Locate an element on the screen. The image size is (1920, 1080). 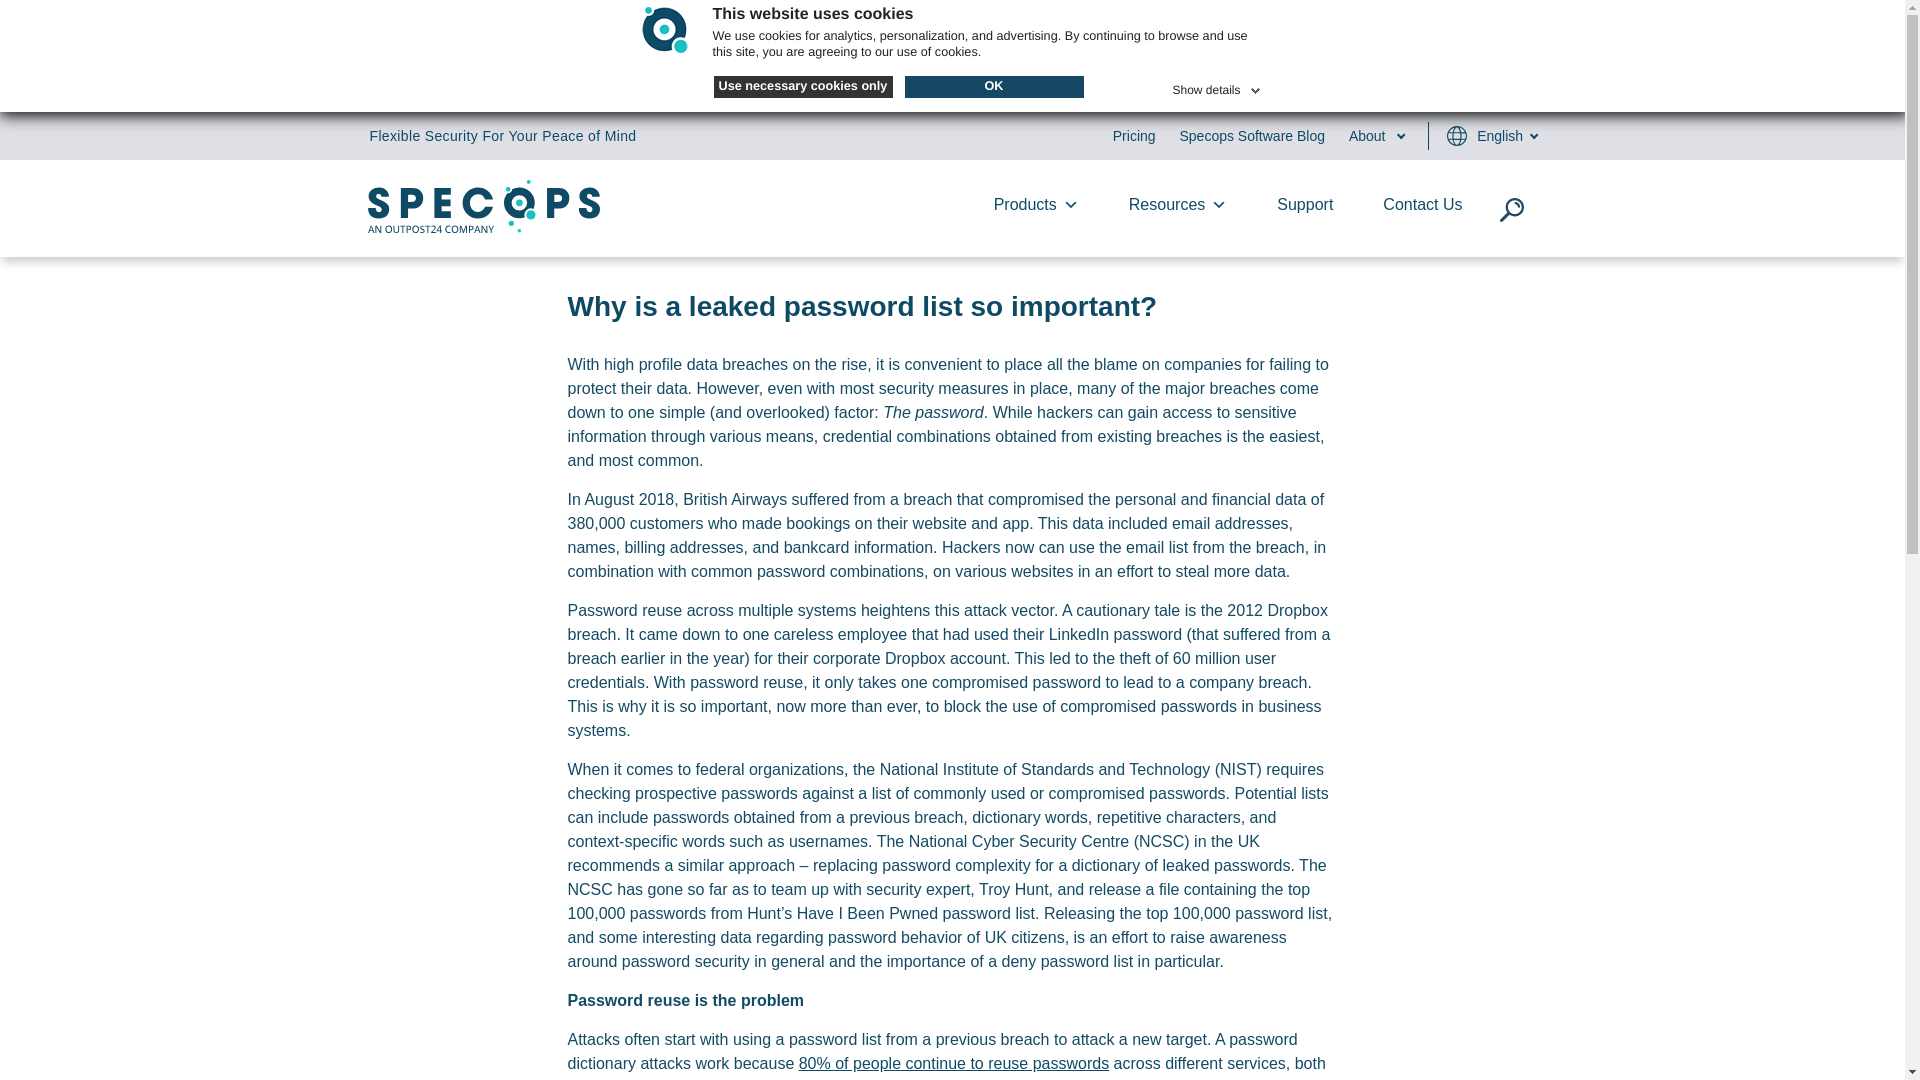
Use necessary cookies only is located at coordinates (803, 86).